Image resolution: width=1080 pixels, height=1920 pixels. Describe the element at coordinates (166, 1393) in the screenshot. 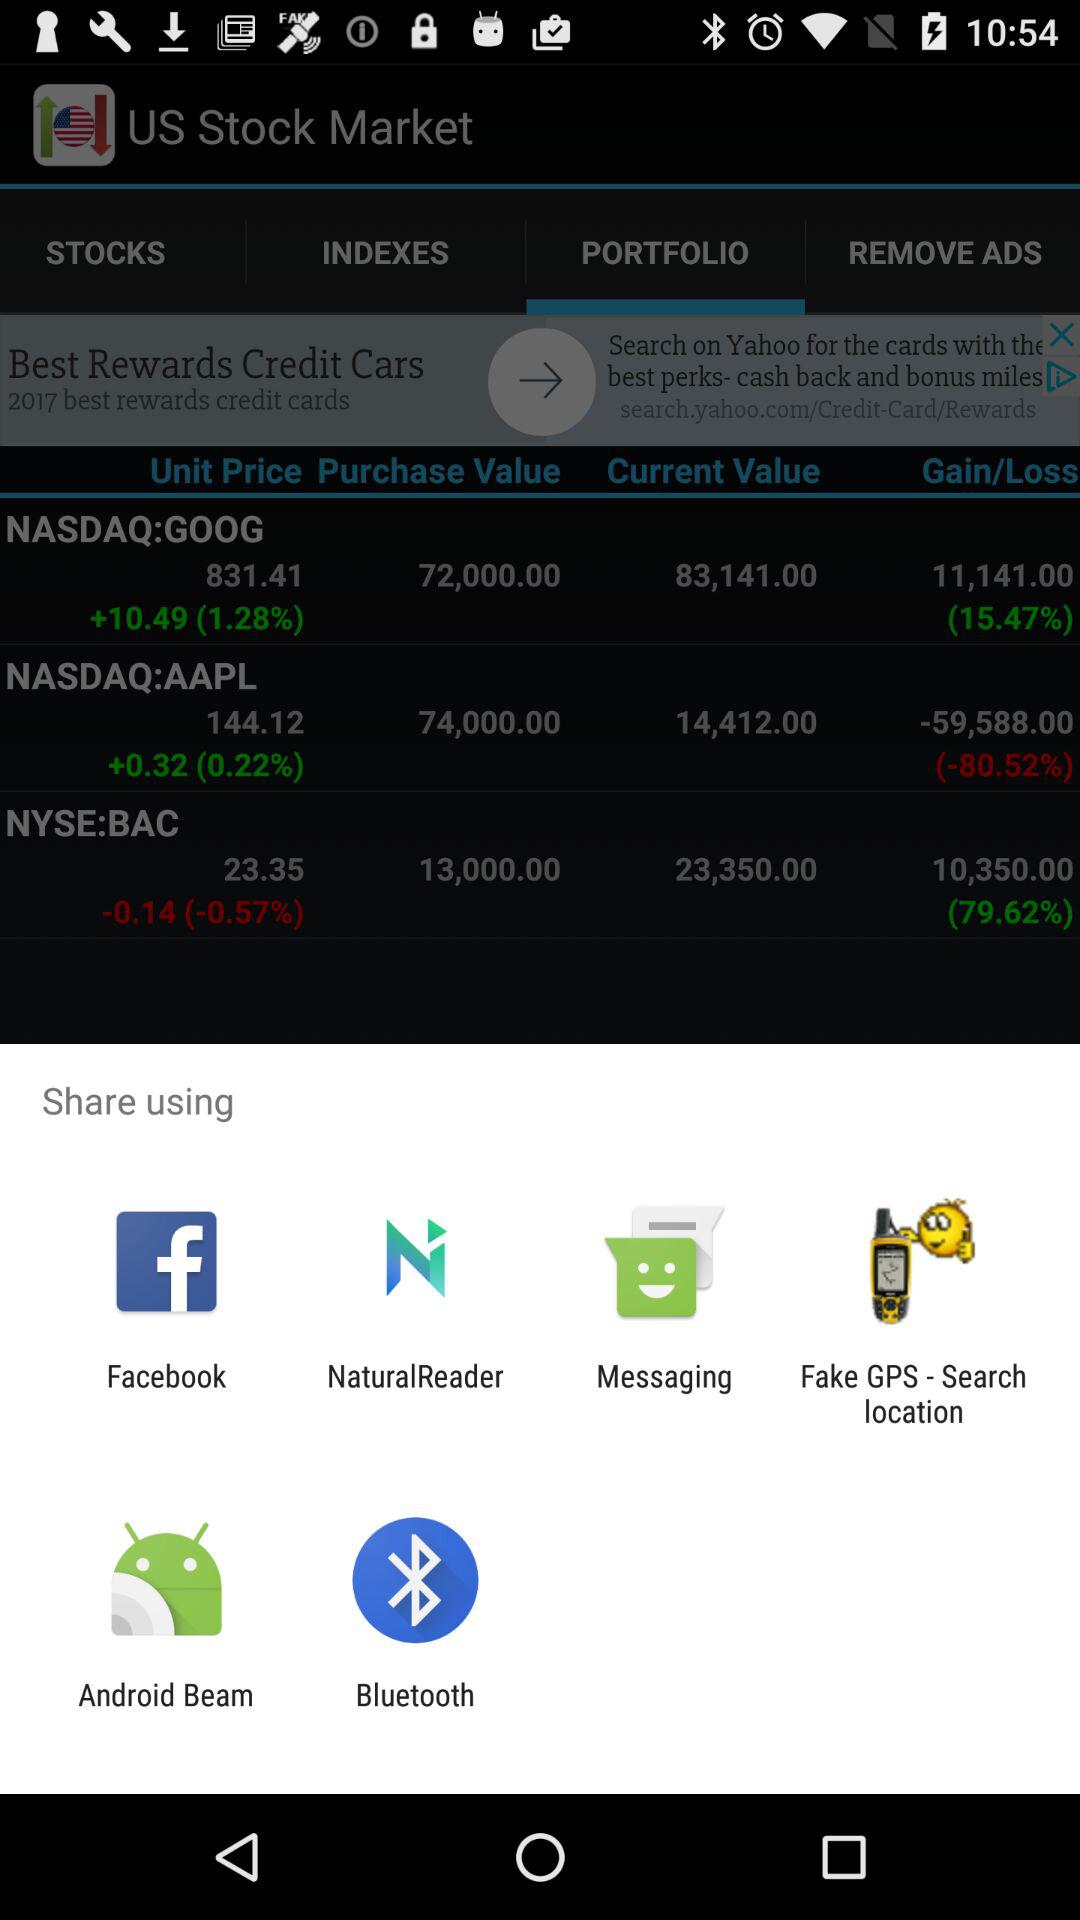

I see `flip until facebook icon` at that location.